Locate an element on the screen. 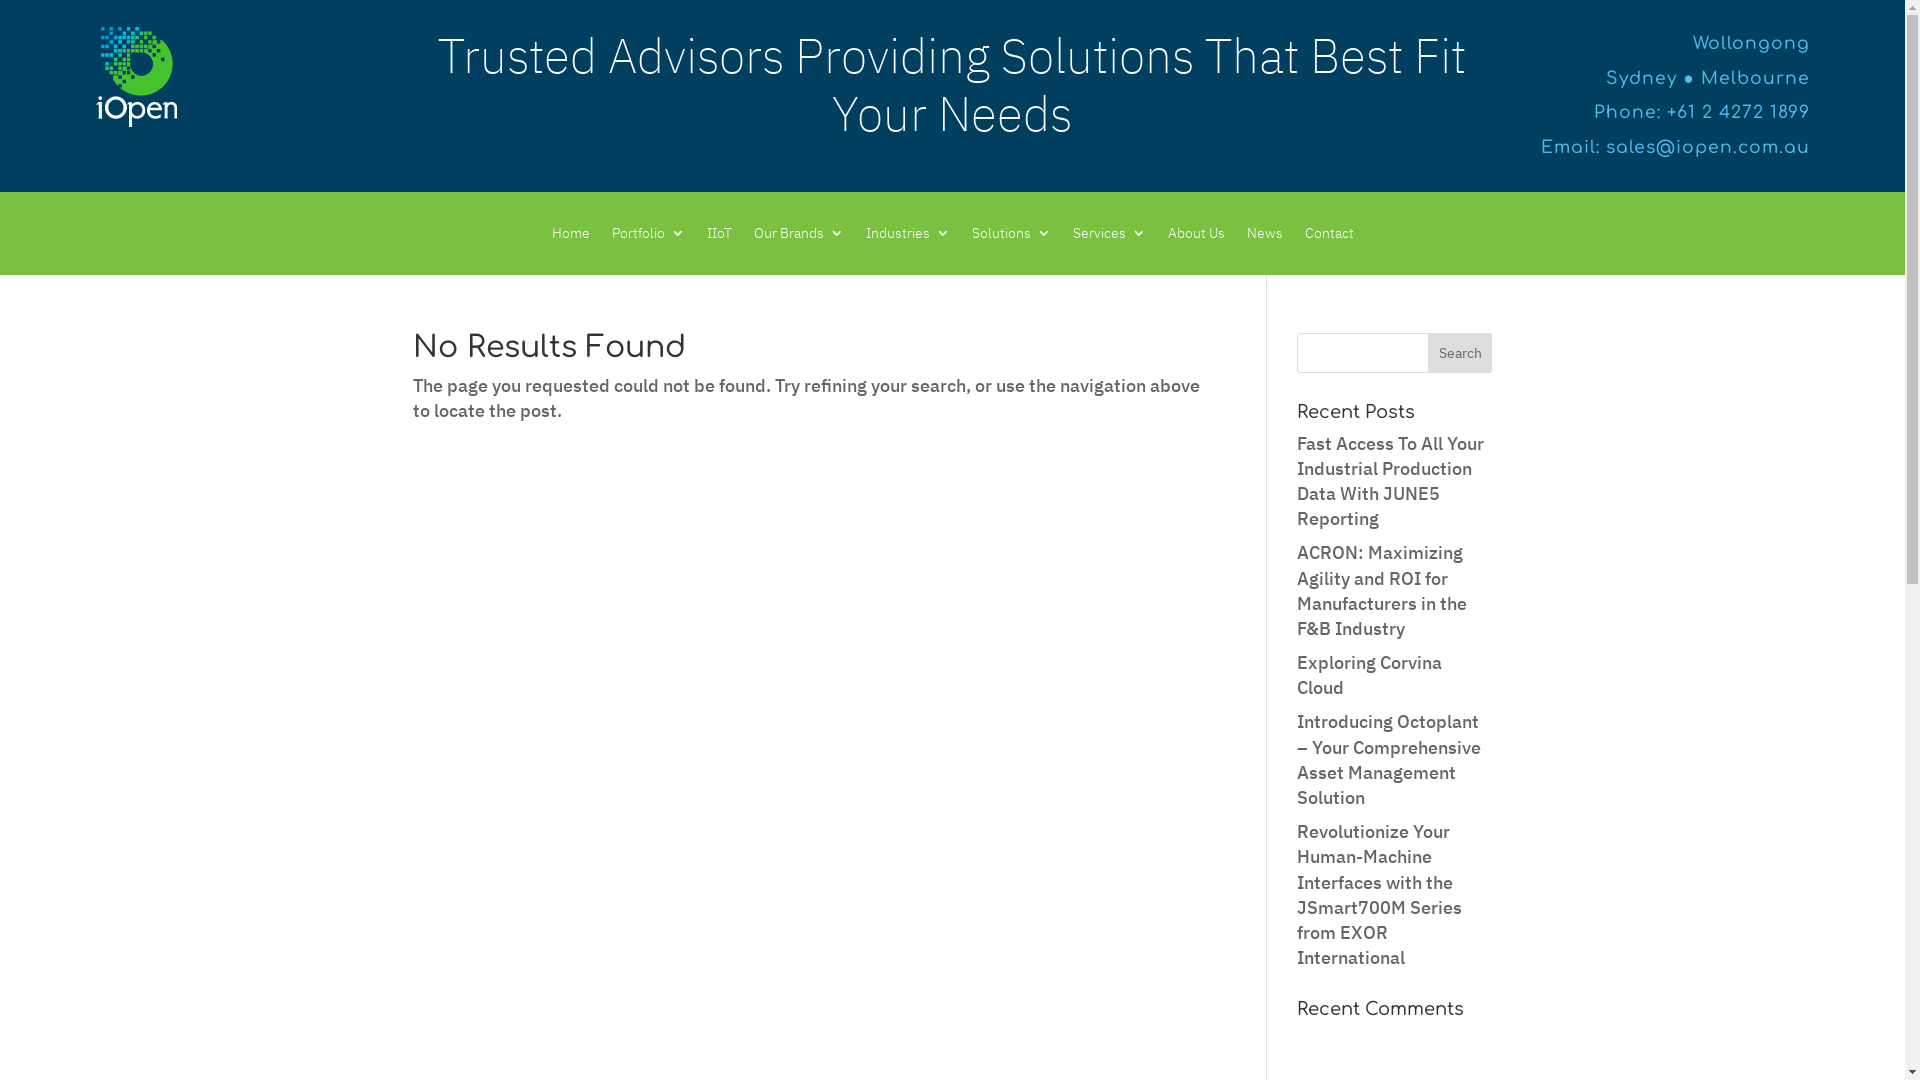  Services is located at coordinates (1108, 237).